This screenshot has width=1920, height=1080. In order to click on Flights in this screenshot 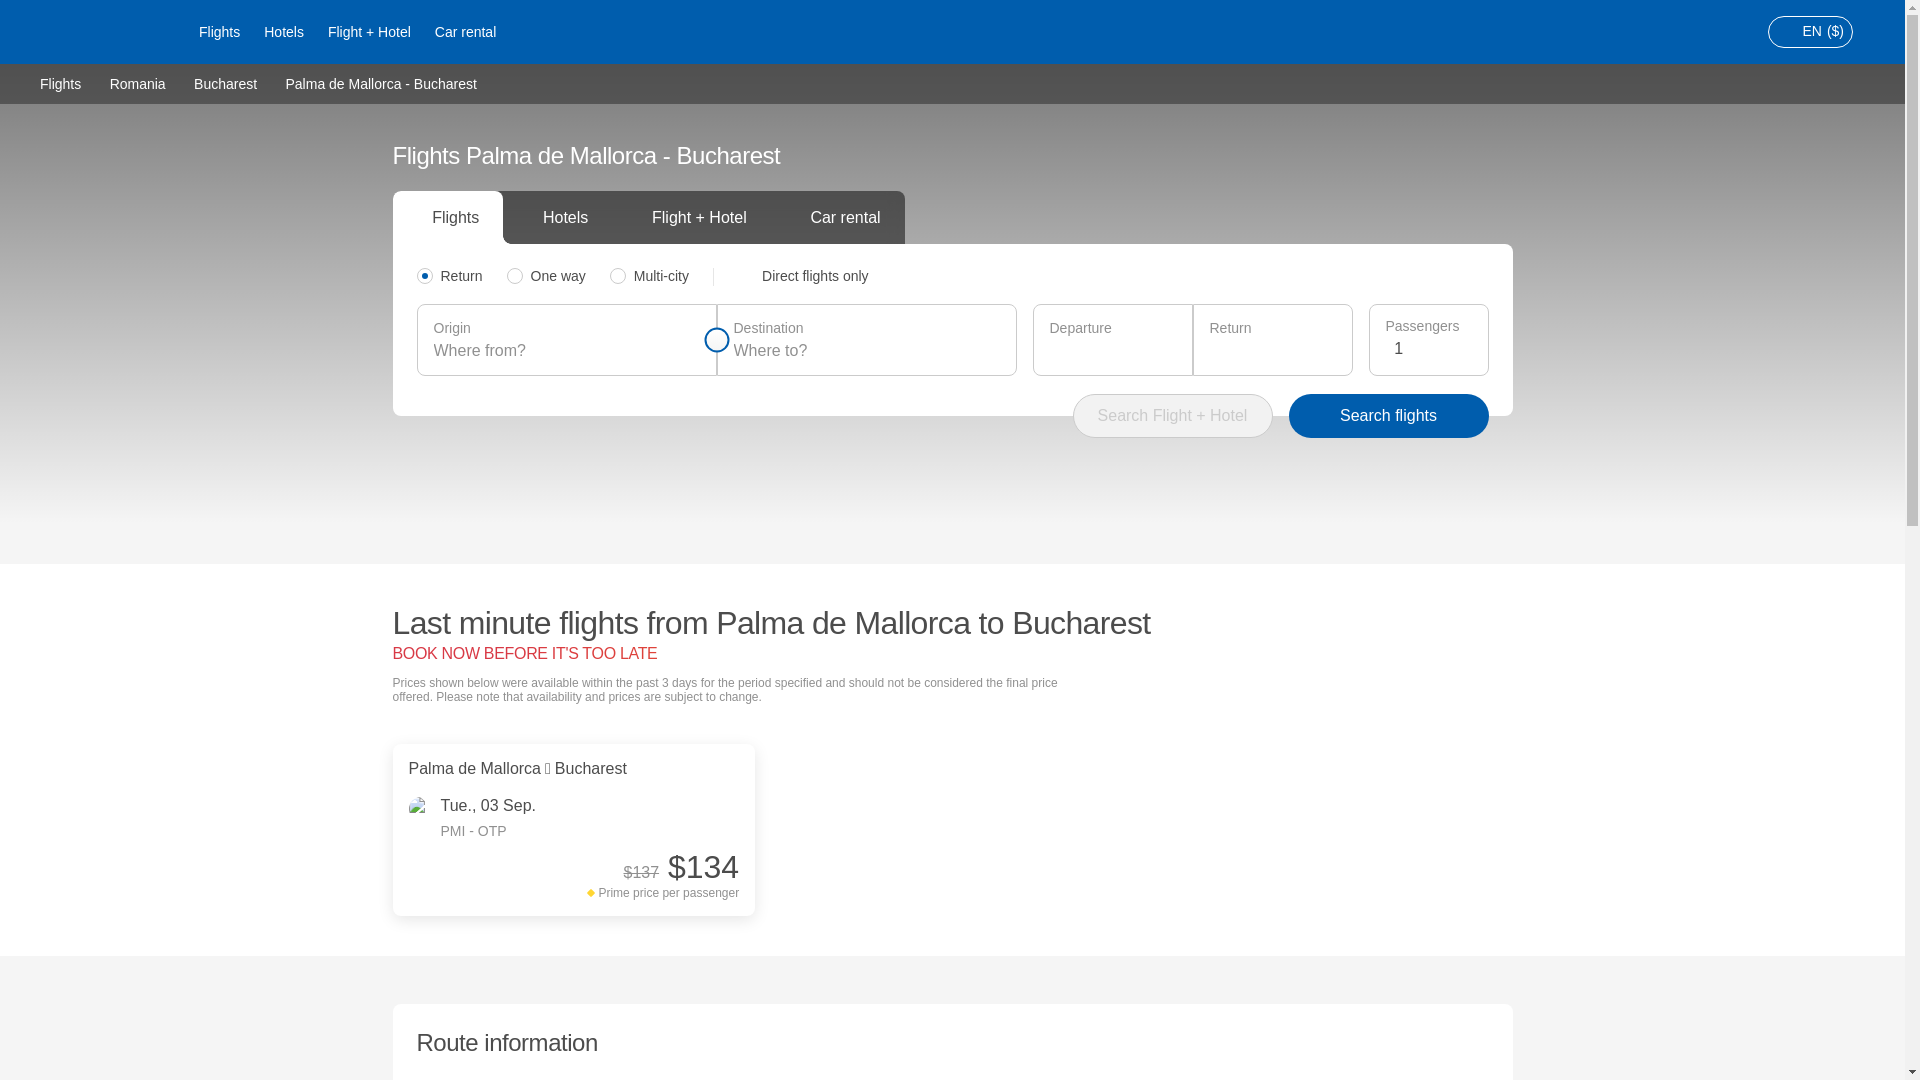, I will do `click(60, 82)`.